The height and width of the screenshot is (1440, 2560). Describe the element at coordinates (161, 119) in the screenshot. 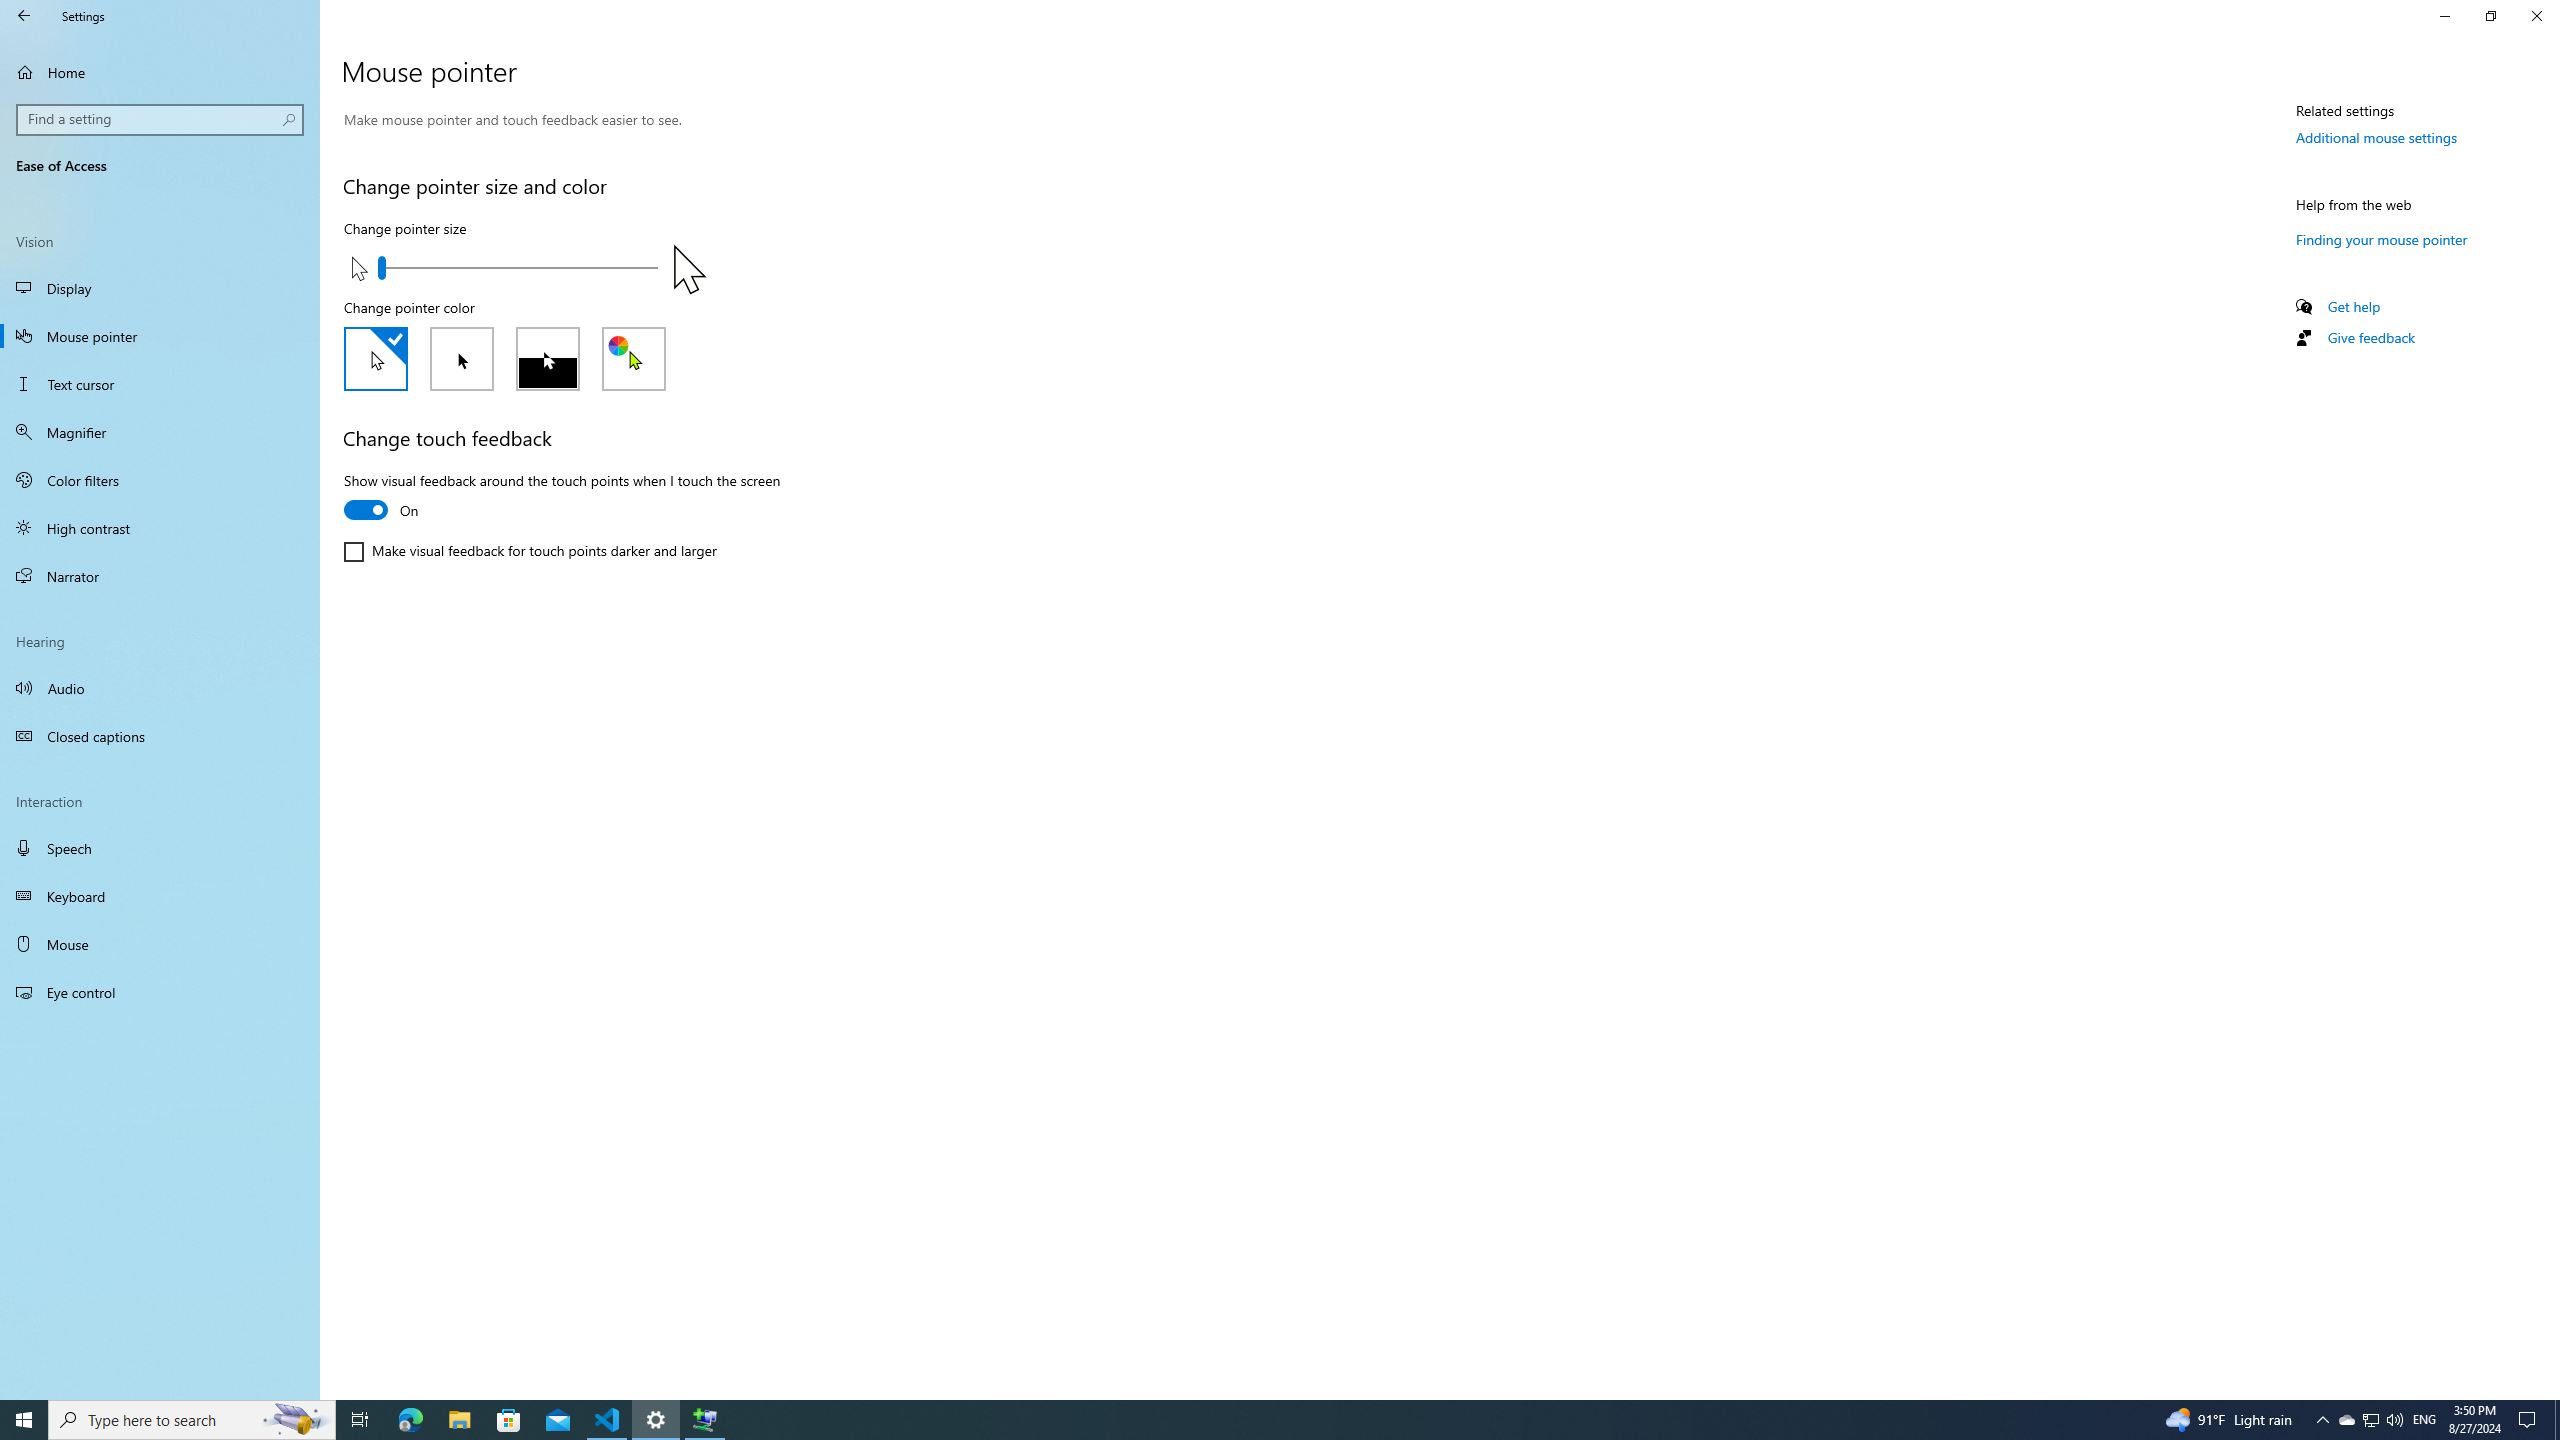

I see `Search box, Find a setting` at that location.